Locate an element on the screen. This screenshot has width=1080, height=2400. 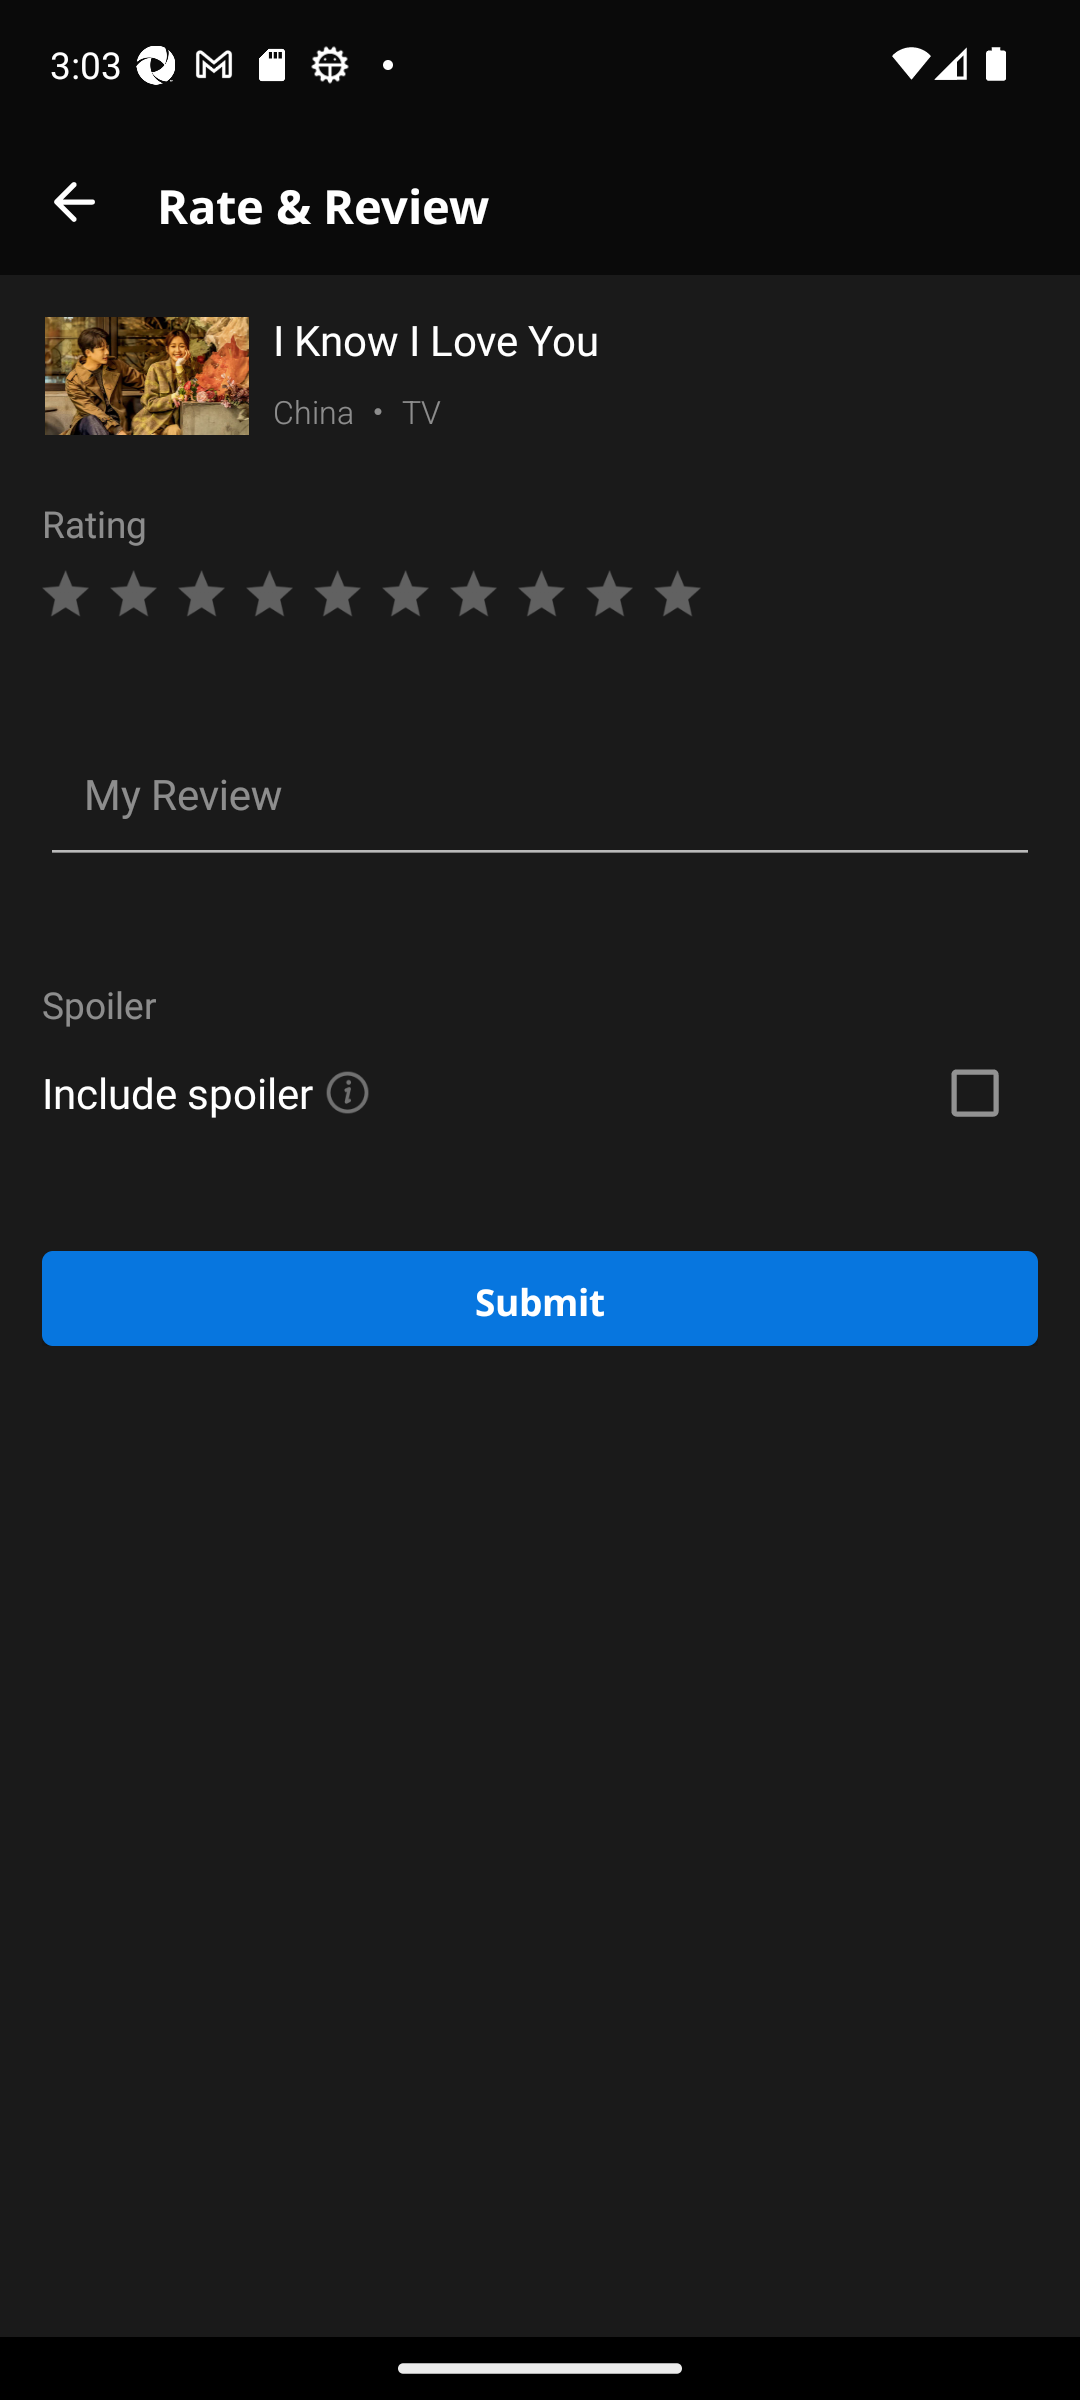
close_button is located at coordinates (73, 202).